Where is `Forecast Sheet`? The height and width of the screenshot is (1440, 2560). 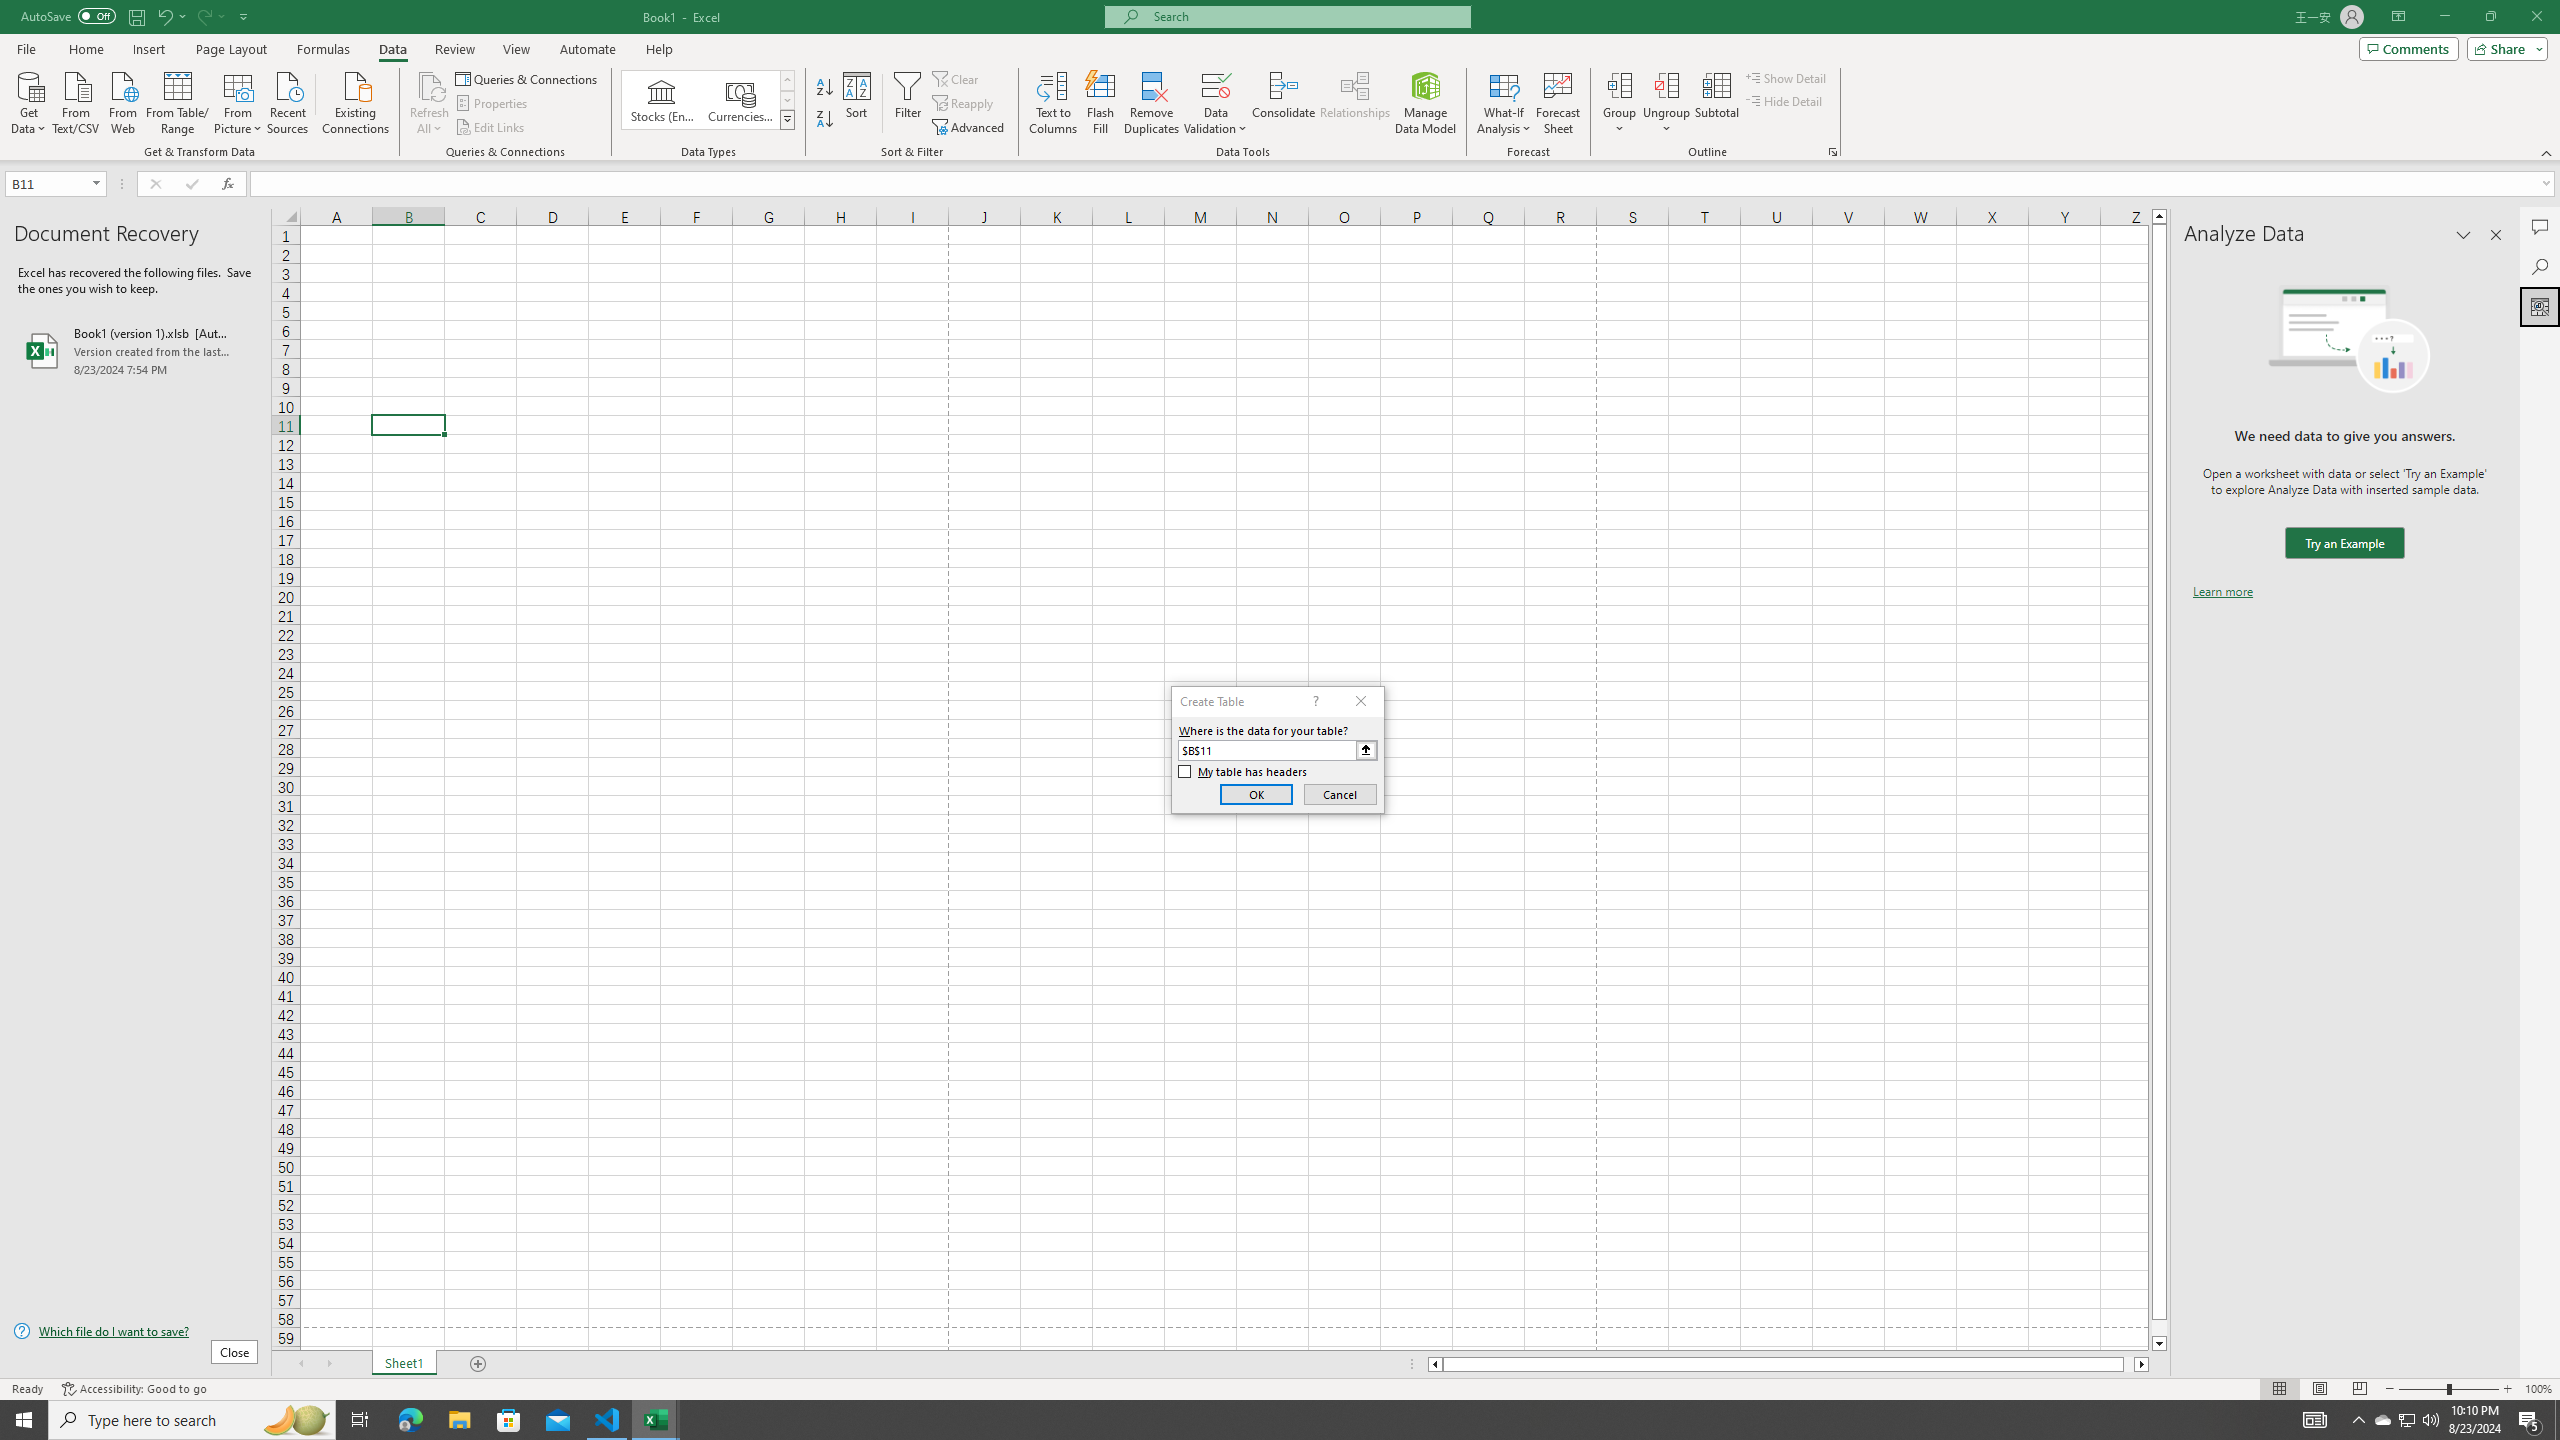 Forecast Sheet is located at coordinates (1558, 103).